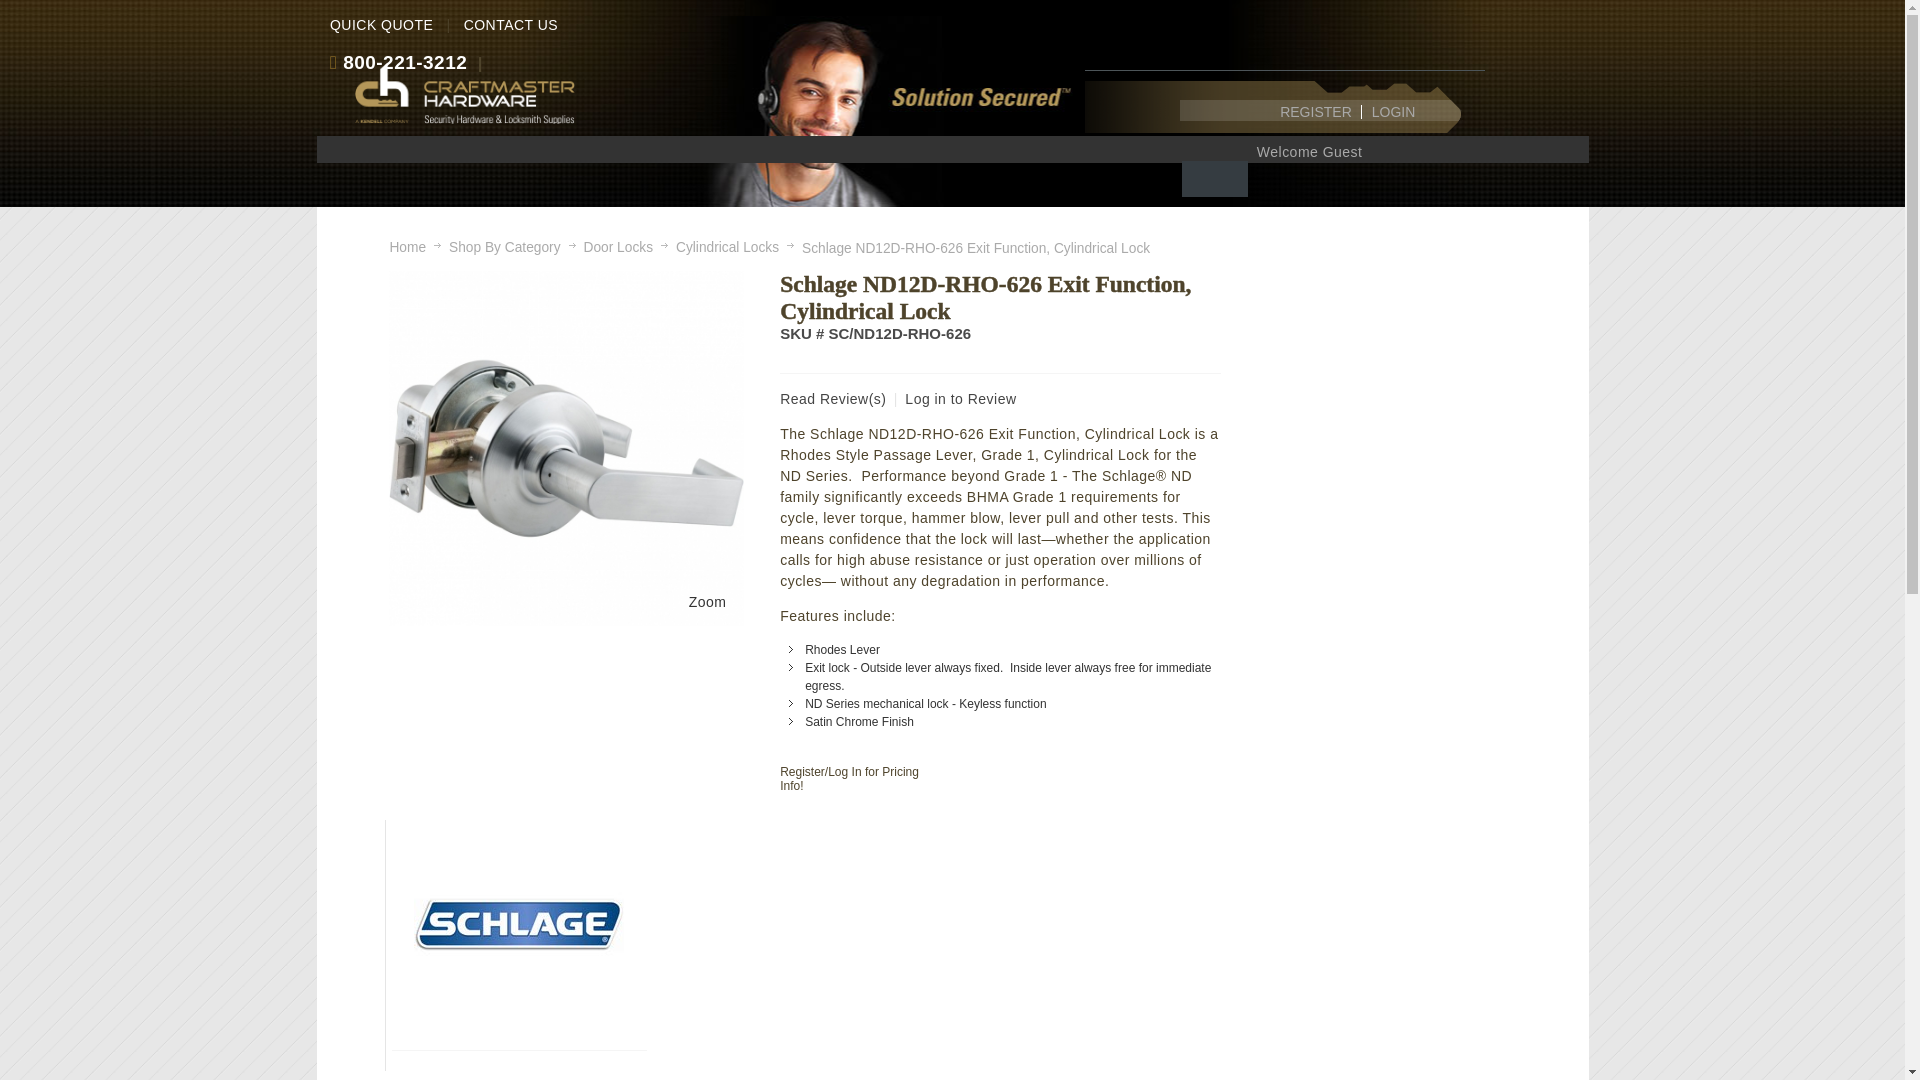 The height and width of the screenshot is (1080, 1920). I want to click on Click to see more products from Schlage Lock, so click(520, 924).